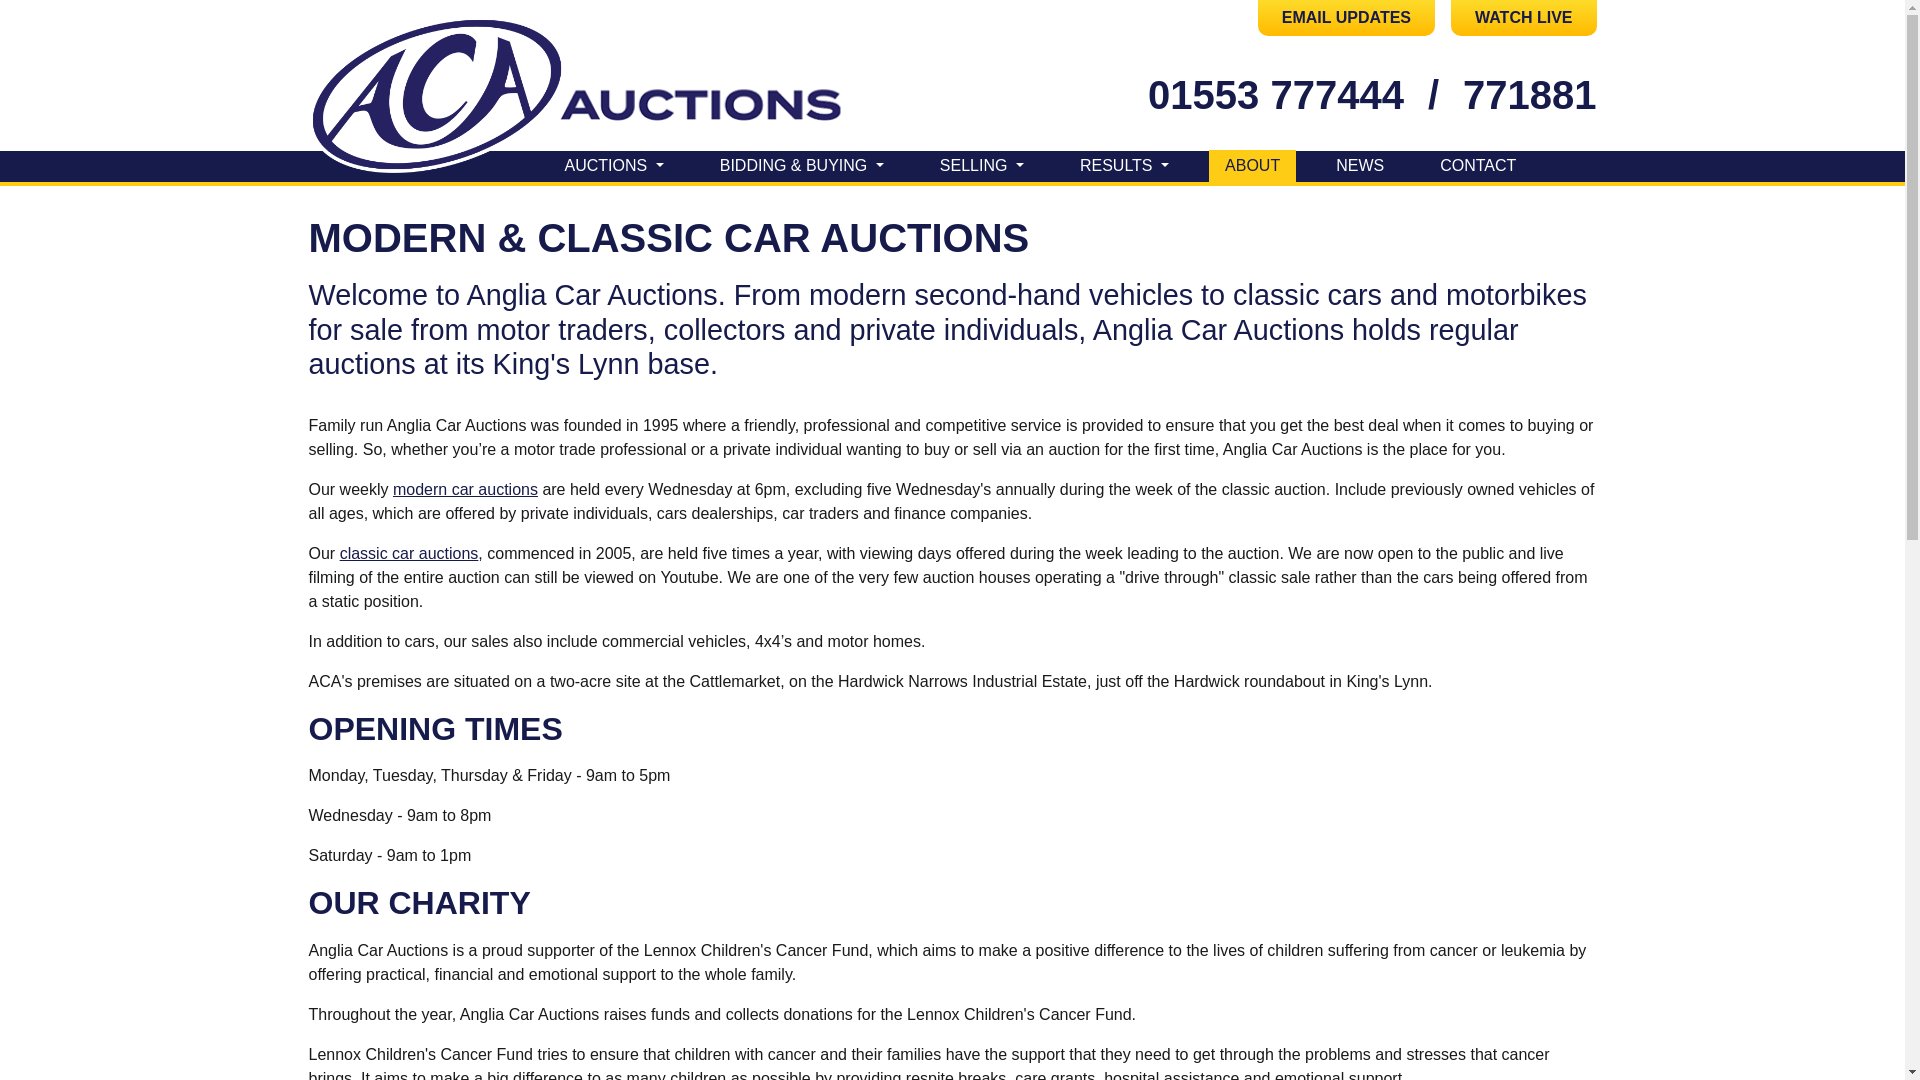 This screenshot has width=1920, height=1080. I want to click on CONTACT, so click(1478, 166).